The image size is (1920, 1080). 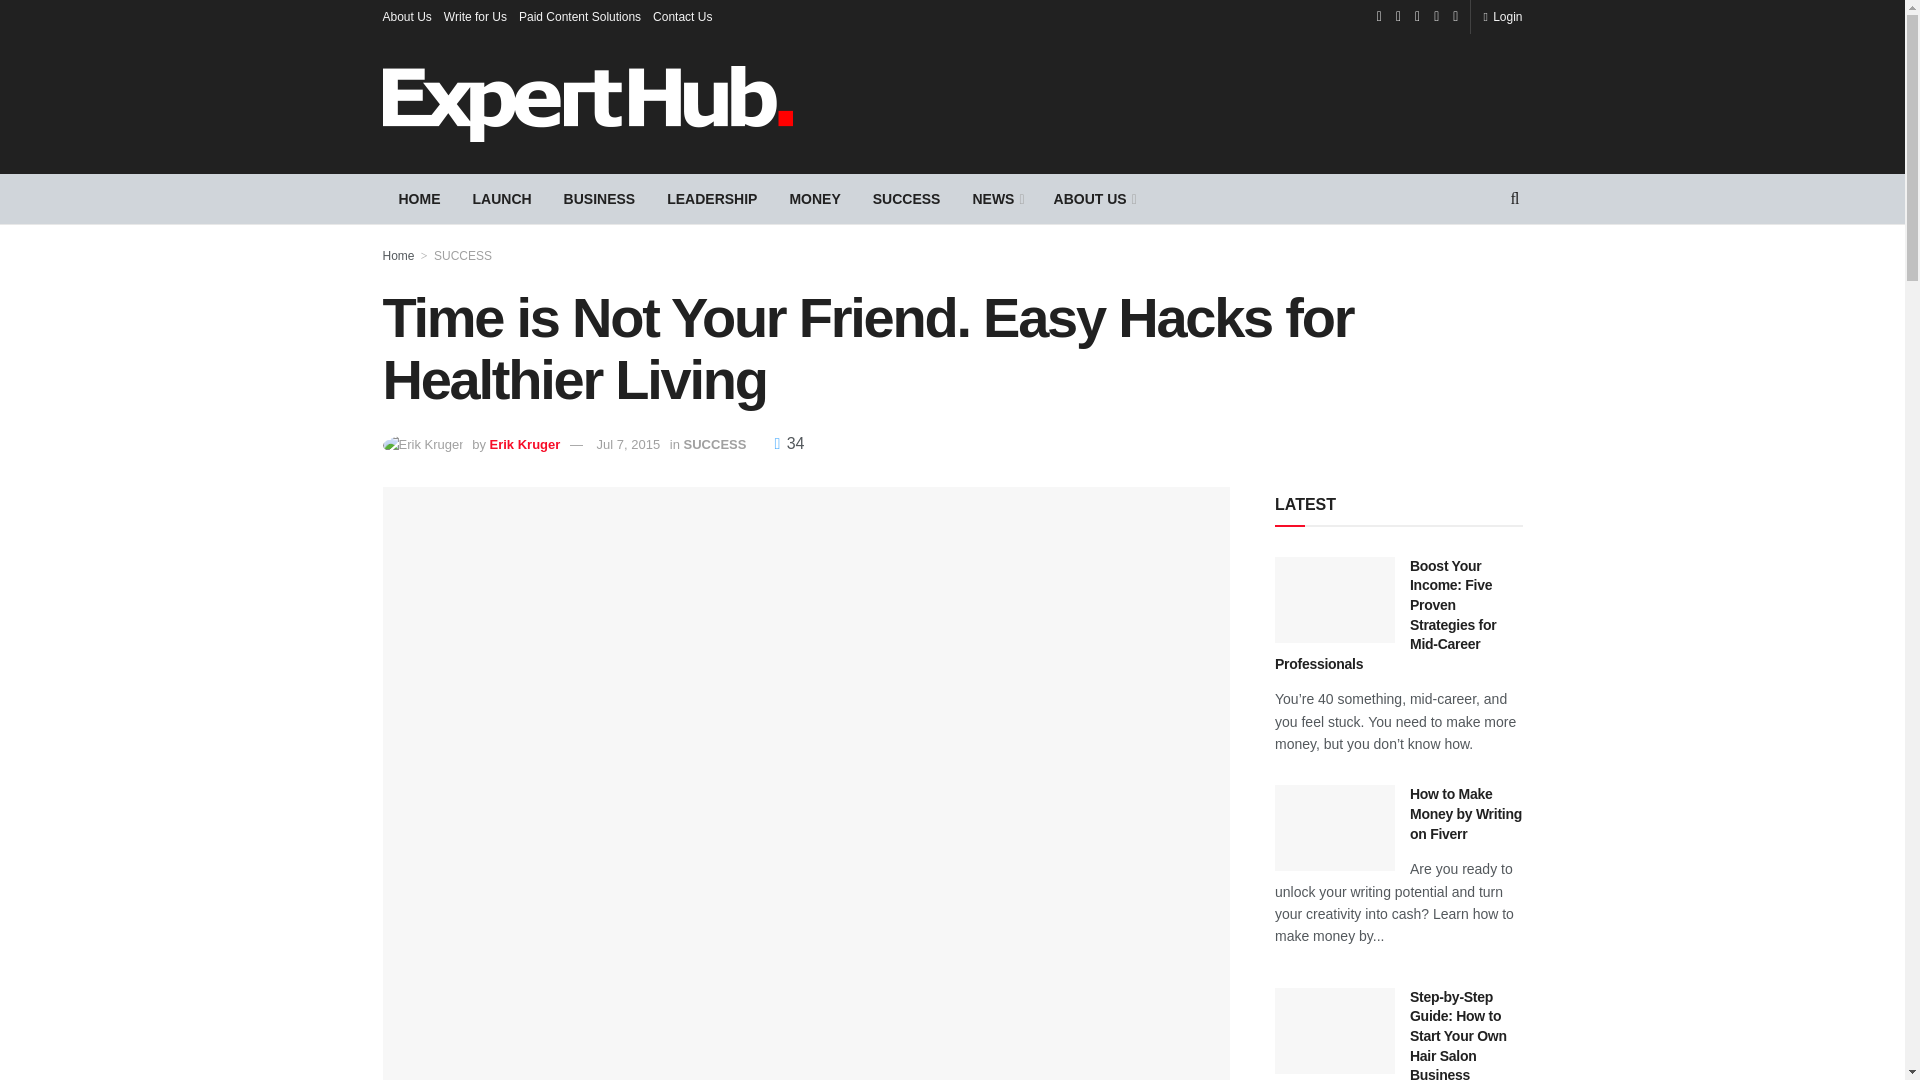 What do you see at coordinates (580, 16) in the screenshot?
I see `Paid Content Solutions` at bounding box center [580, 16].